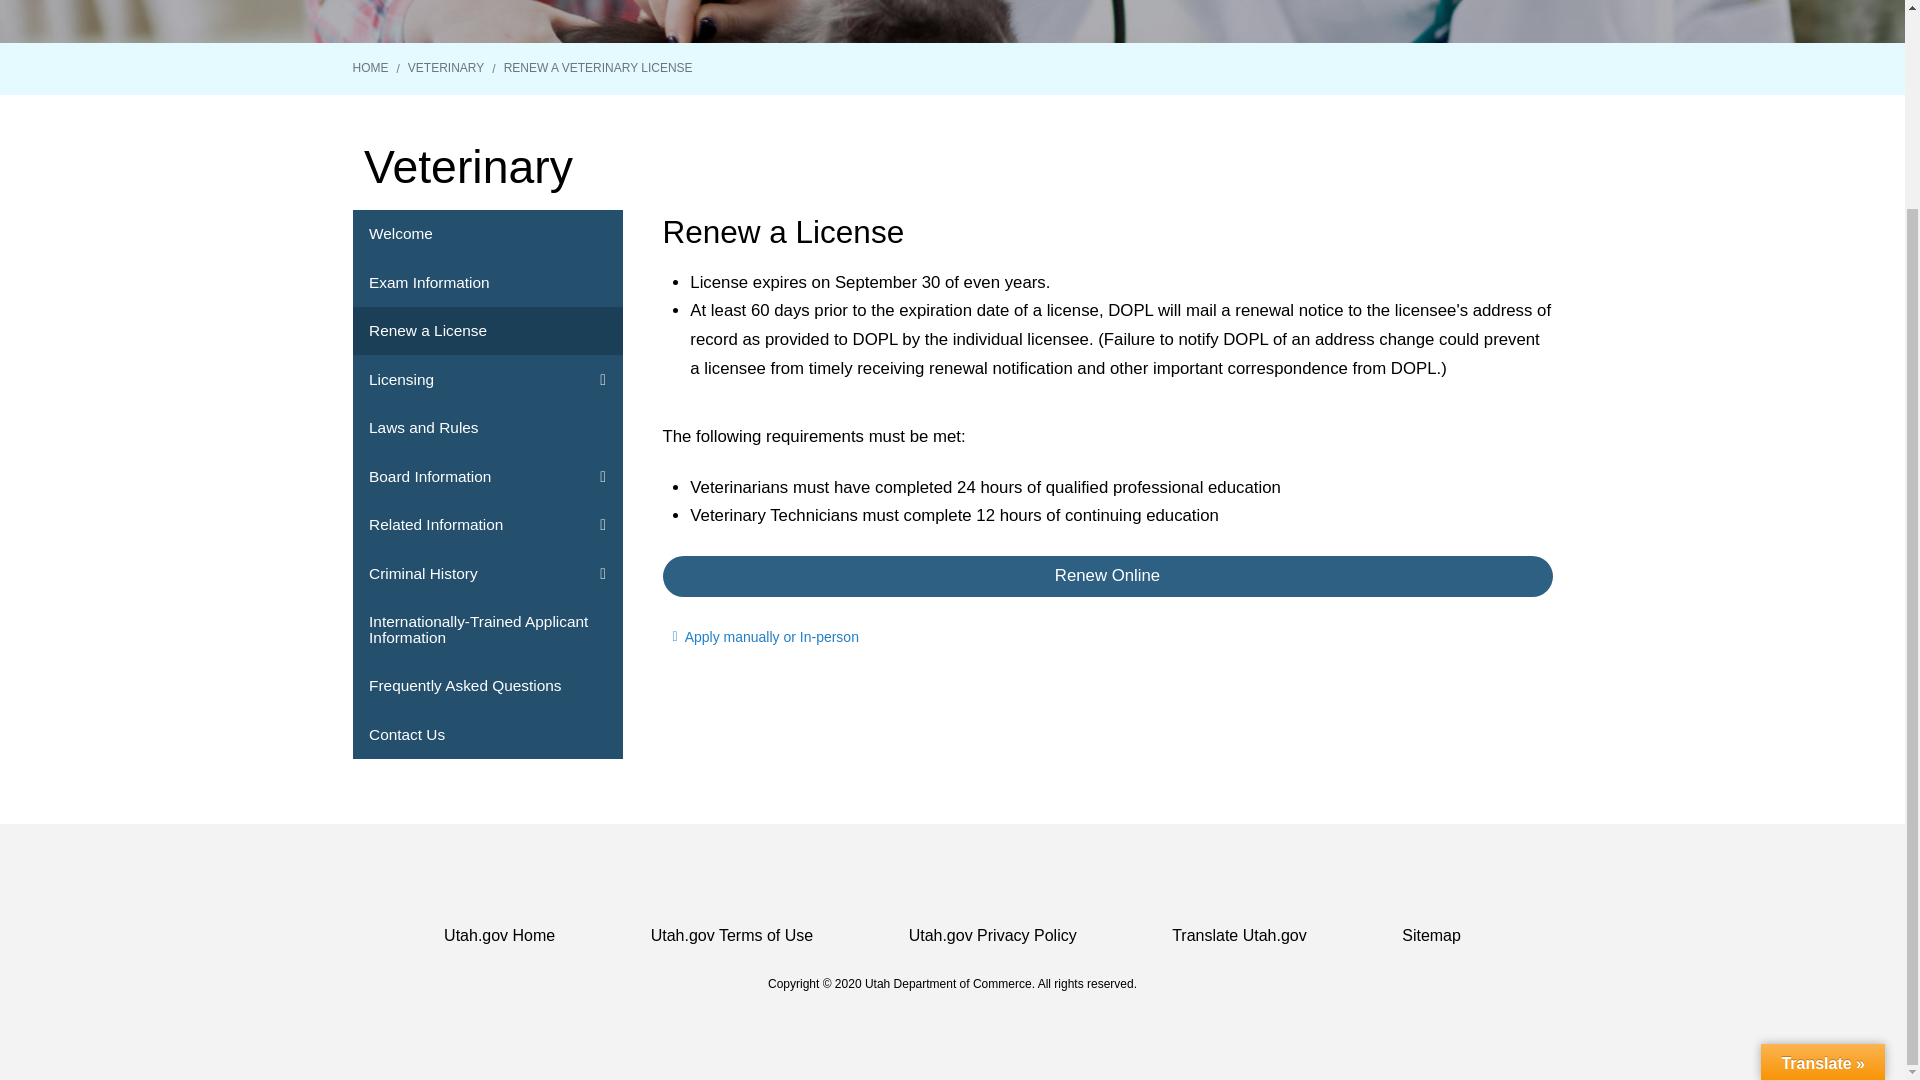 This screenshot has width=1920, height=1080. Describe the element at coordinates (445, 68) in the screenshot. I see `VETERINARY` at that location.